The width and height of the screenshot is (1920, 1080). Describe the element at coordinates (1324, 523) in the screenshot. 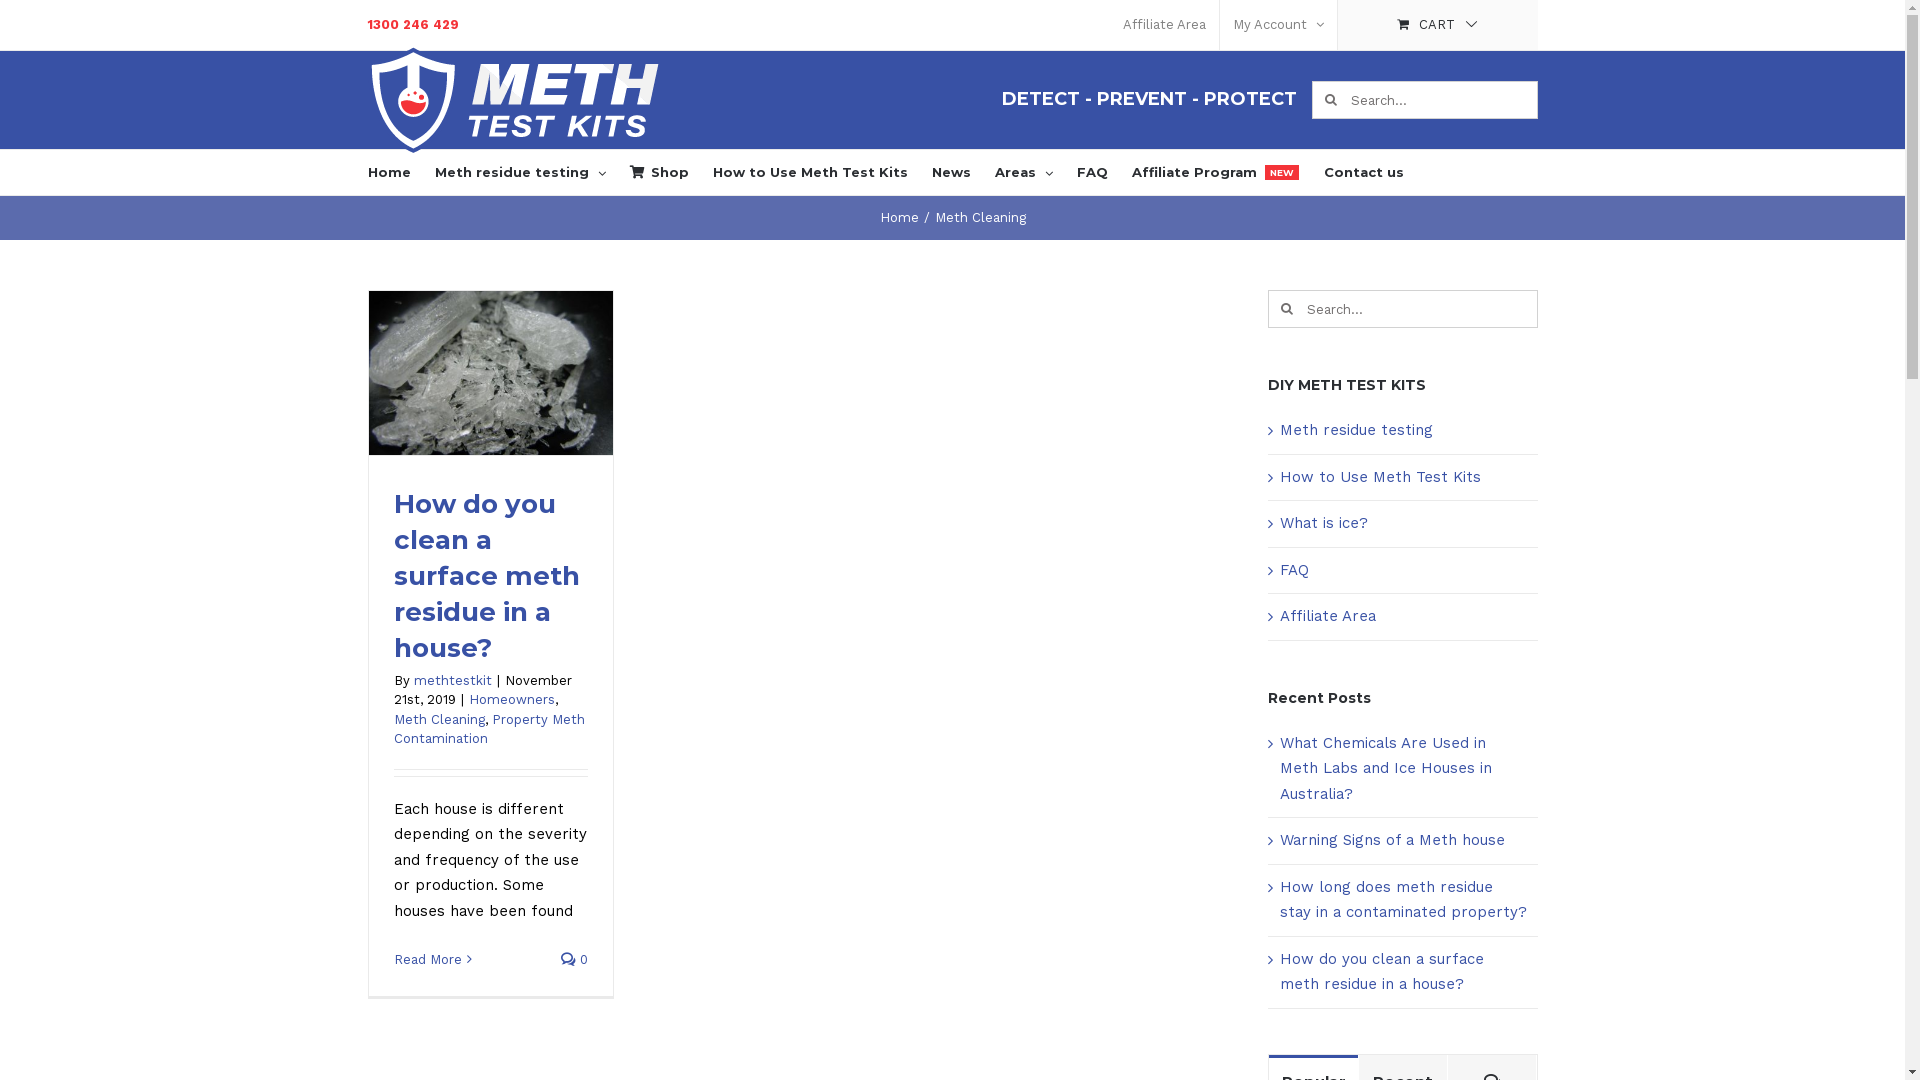

I see `What is ice?` at that location.